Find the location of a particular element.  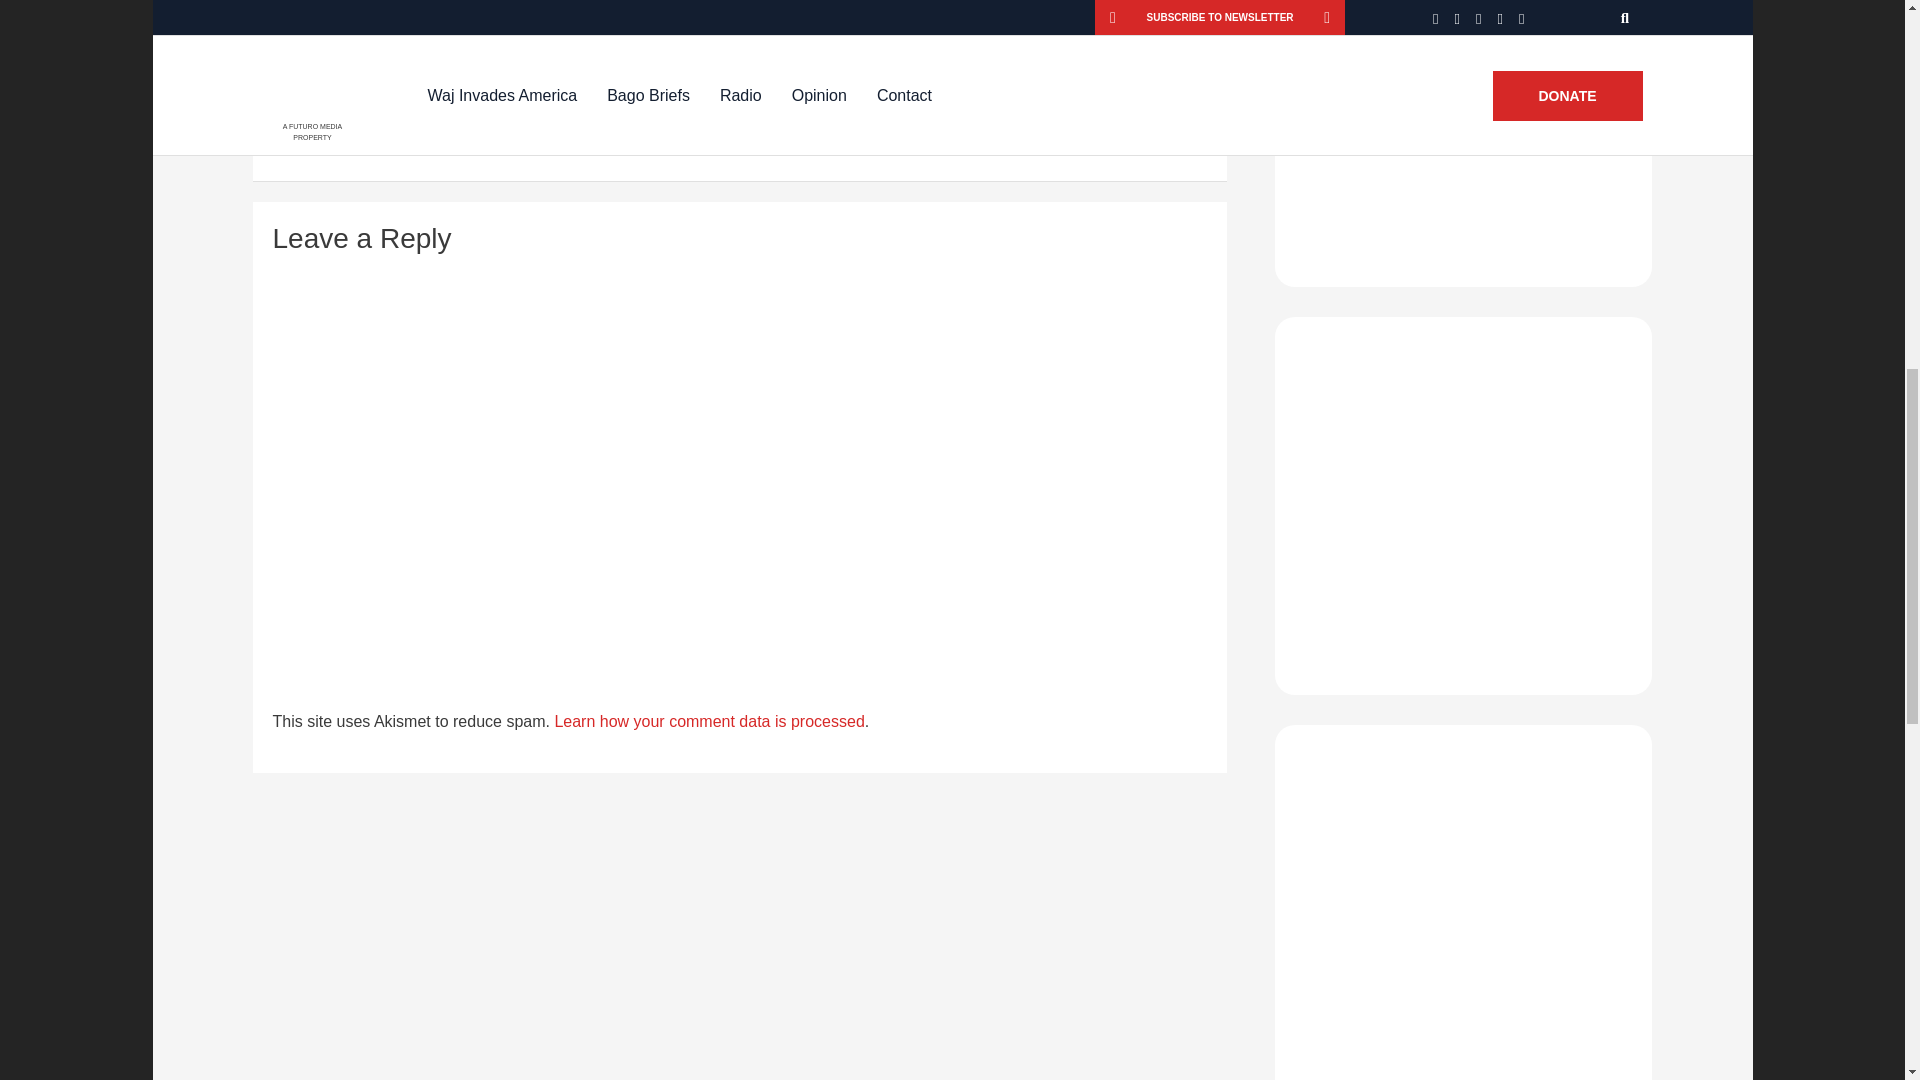

Click to email a link to a friend is located at coordinates (832, 117).